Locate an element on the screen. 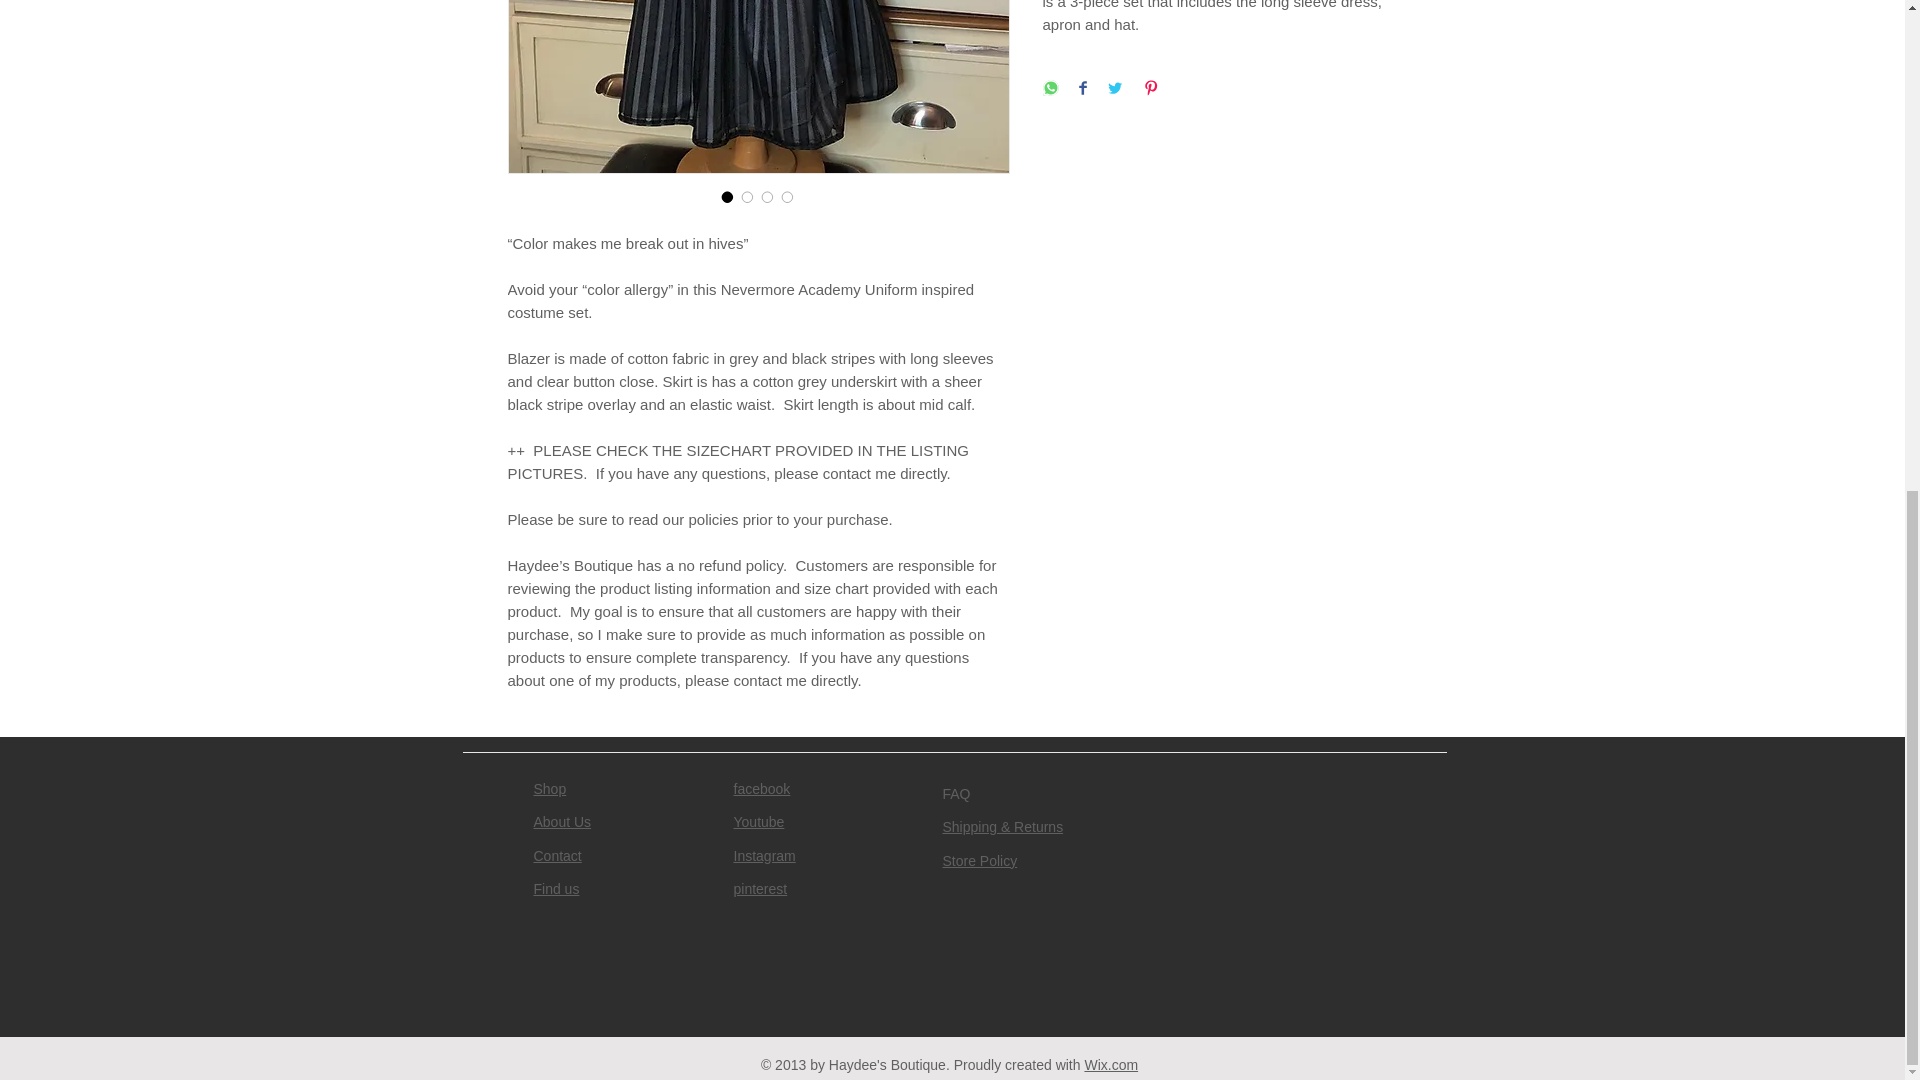 The image size is (1920, 1080). Instagram is located at coordinates (764, 856).